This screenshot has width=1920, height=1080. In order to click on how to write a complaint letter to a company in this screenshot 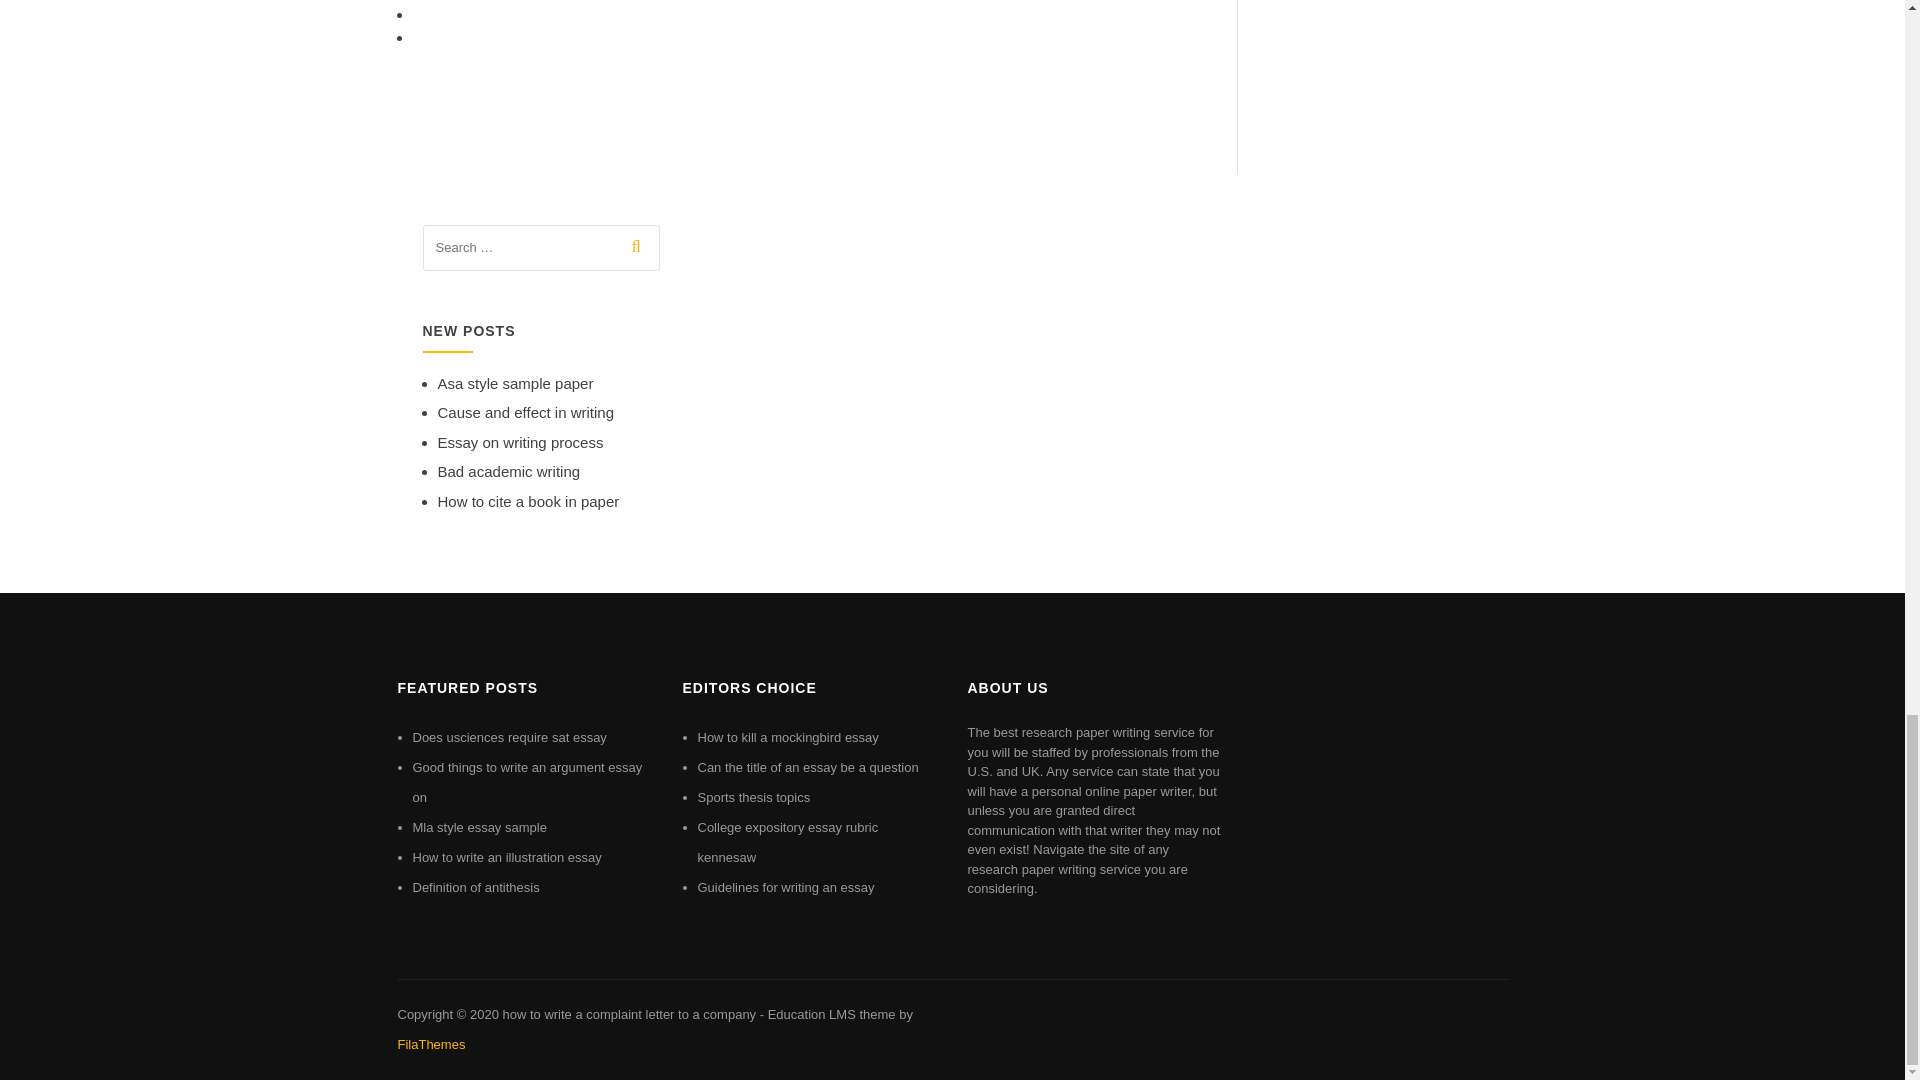, I will do `click(628, 1014)`.